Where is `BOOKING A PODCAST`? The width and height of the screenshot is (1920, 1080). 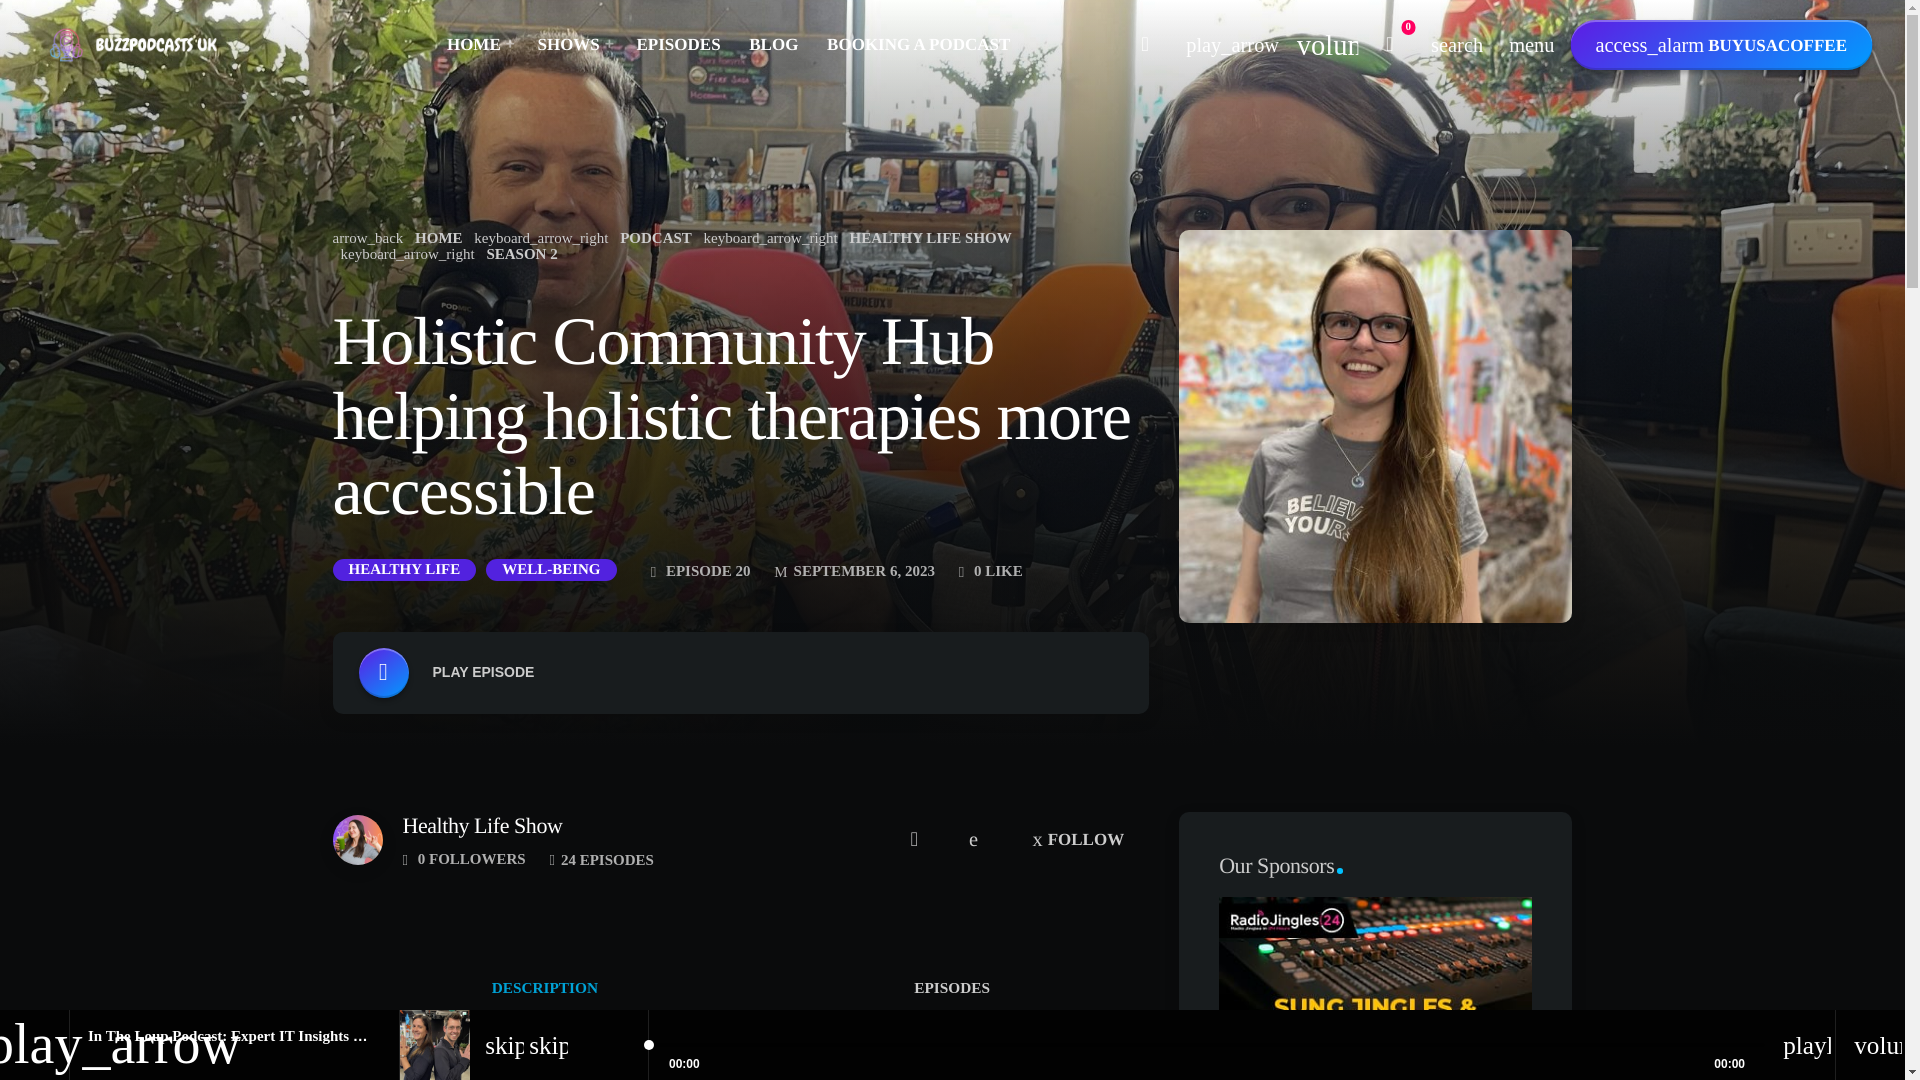
BOOKING A PODCAST is located at coordinates (919, 45).